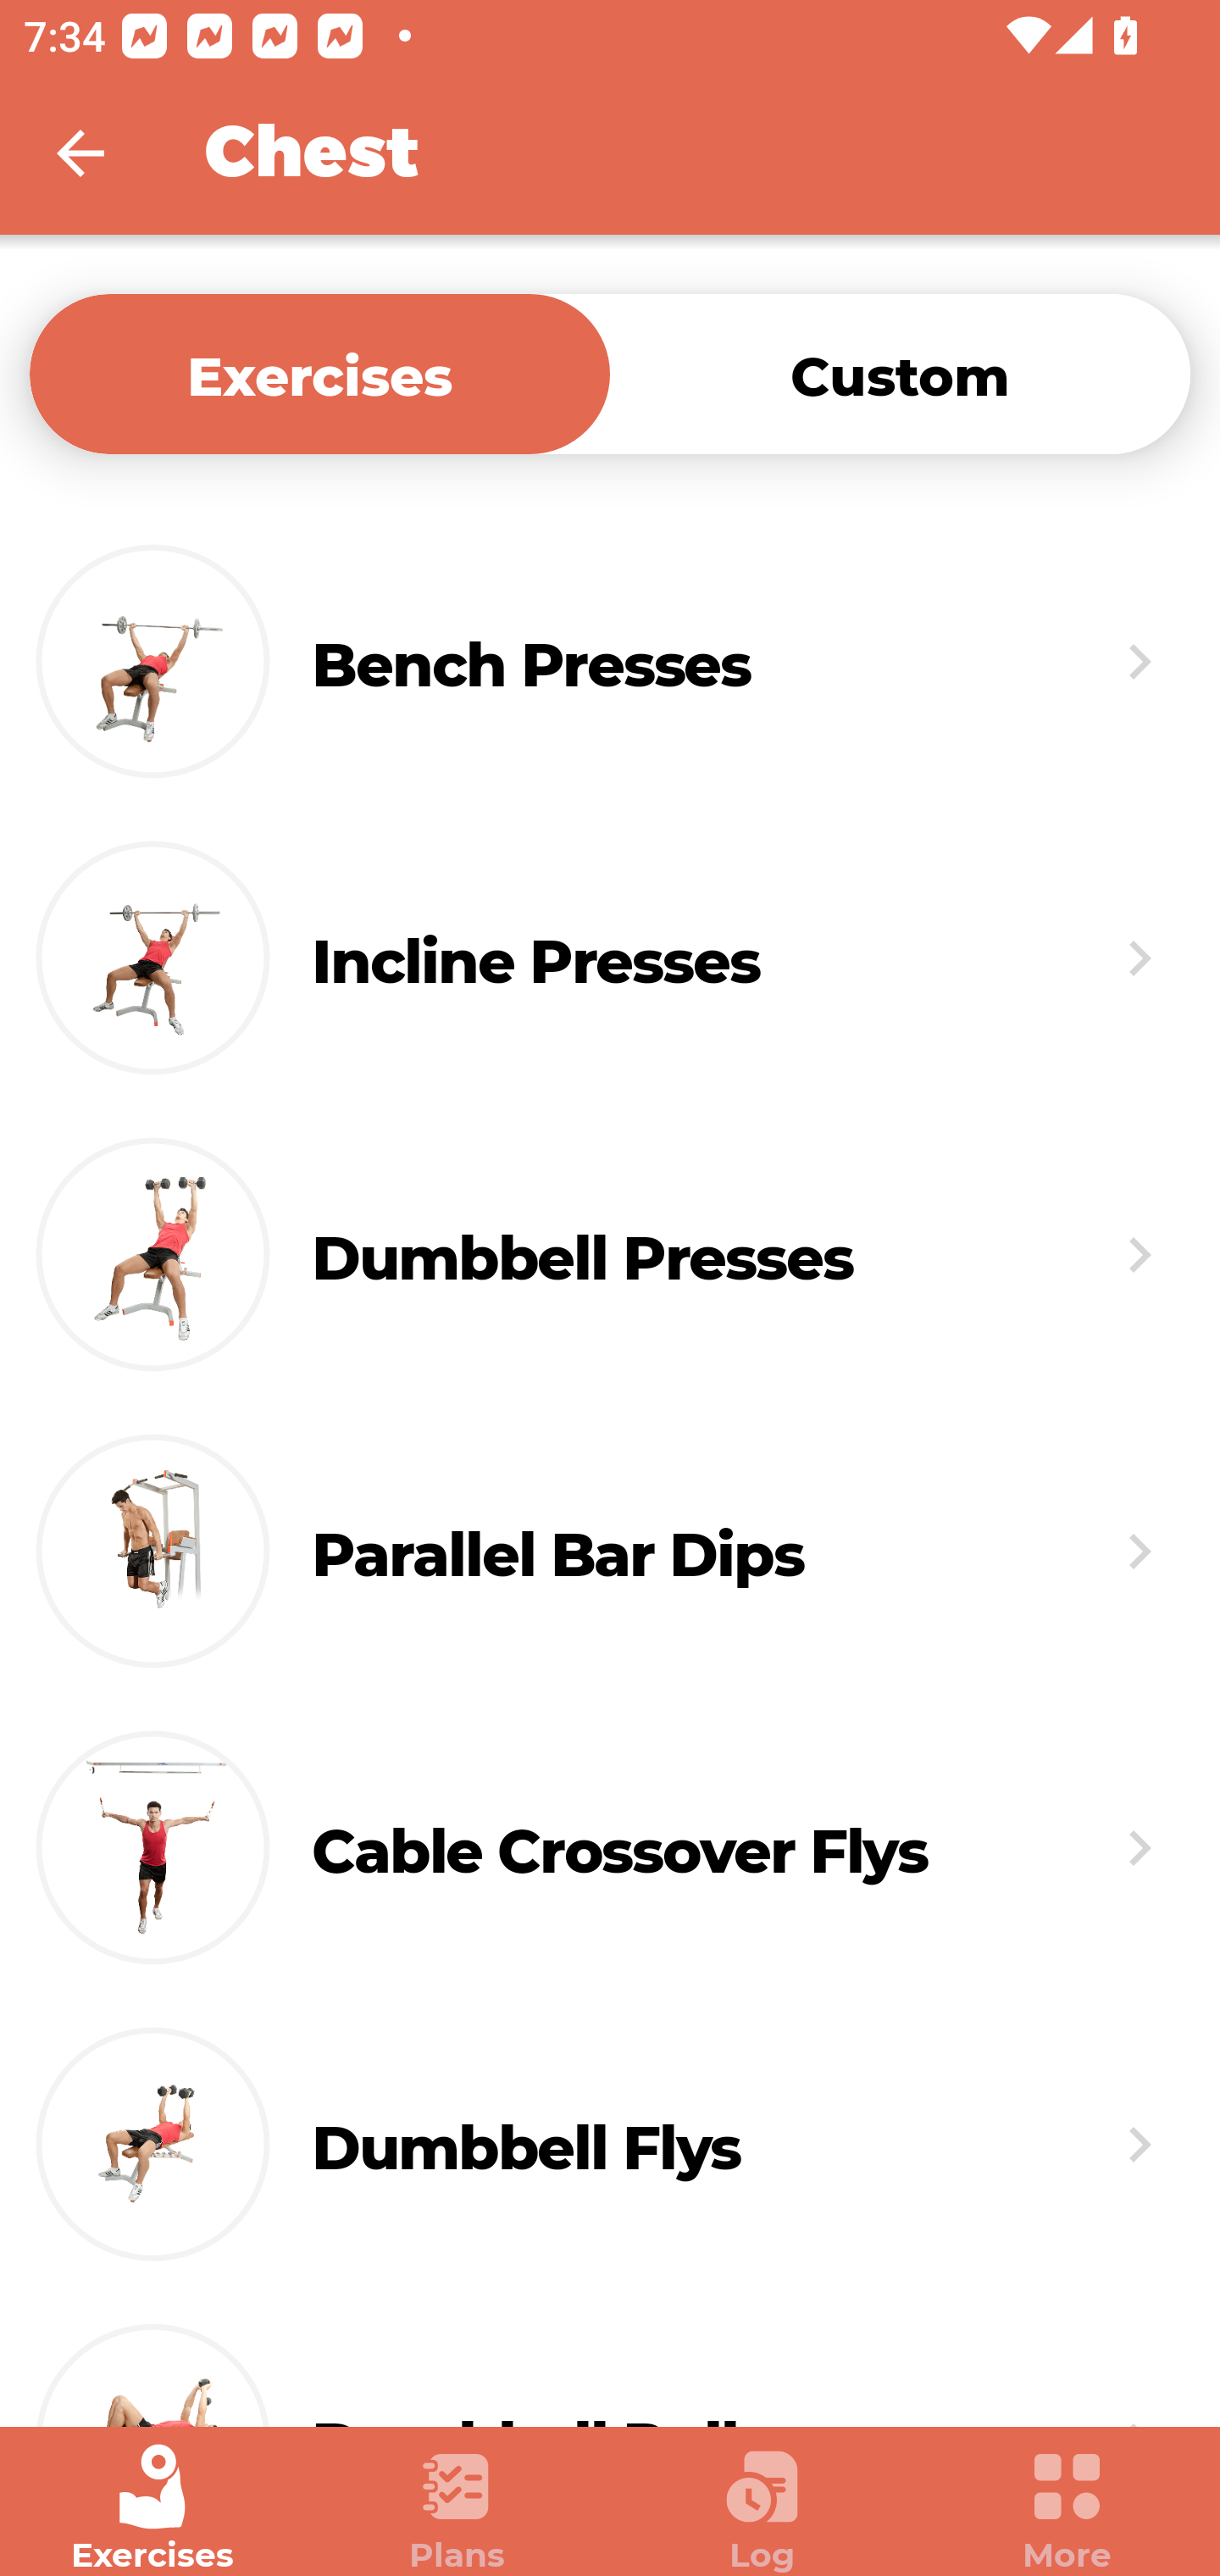 The height and width of the screenshot is (2576, 1220). Describe the element at coordinates (152, 2508) in the screenshot. I see `Exercises` at that location.